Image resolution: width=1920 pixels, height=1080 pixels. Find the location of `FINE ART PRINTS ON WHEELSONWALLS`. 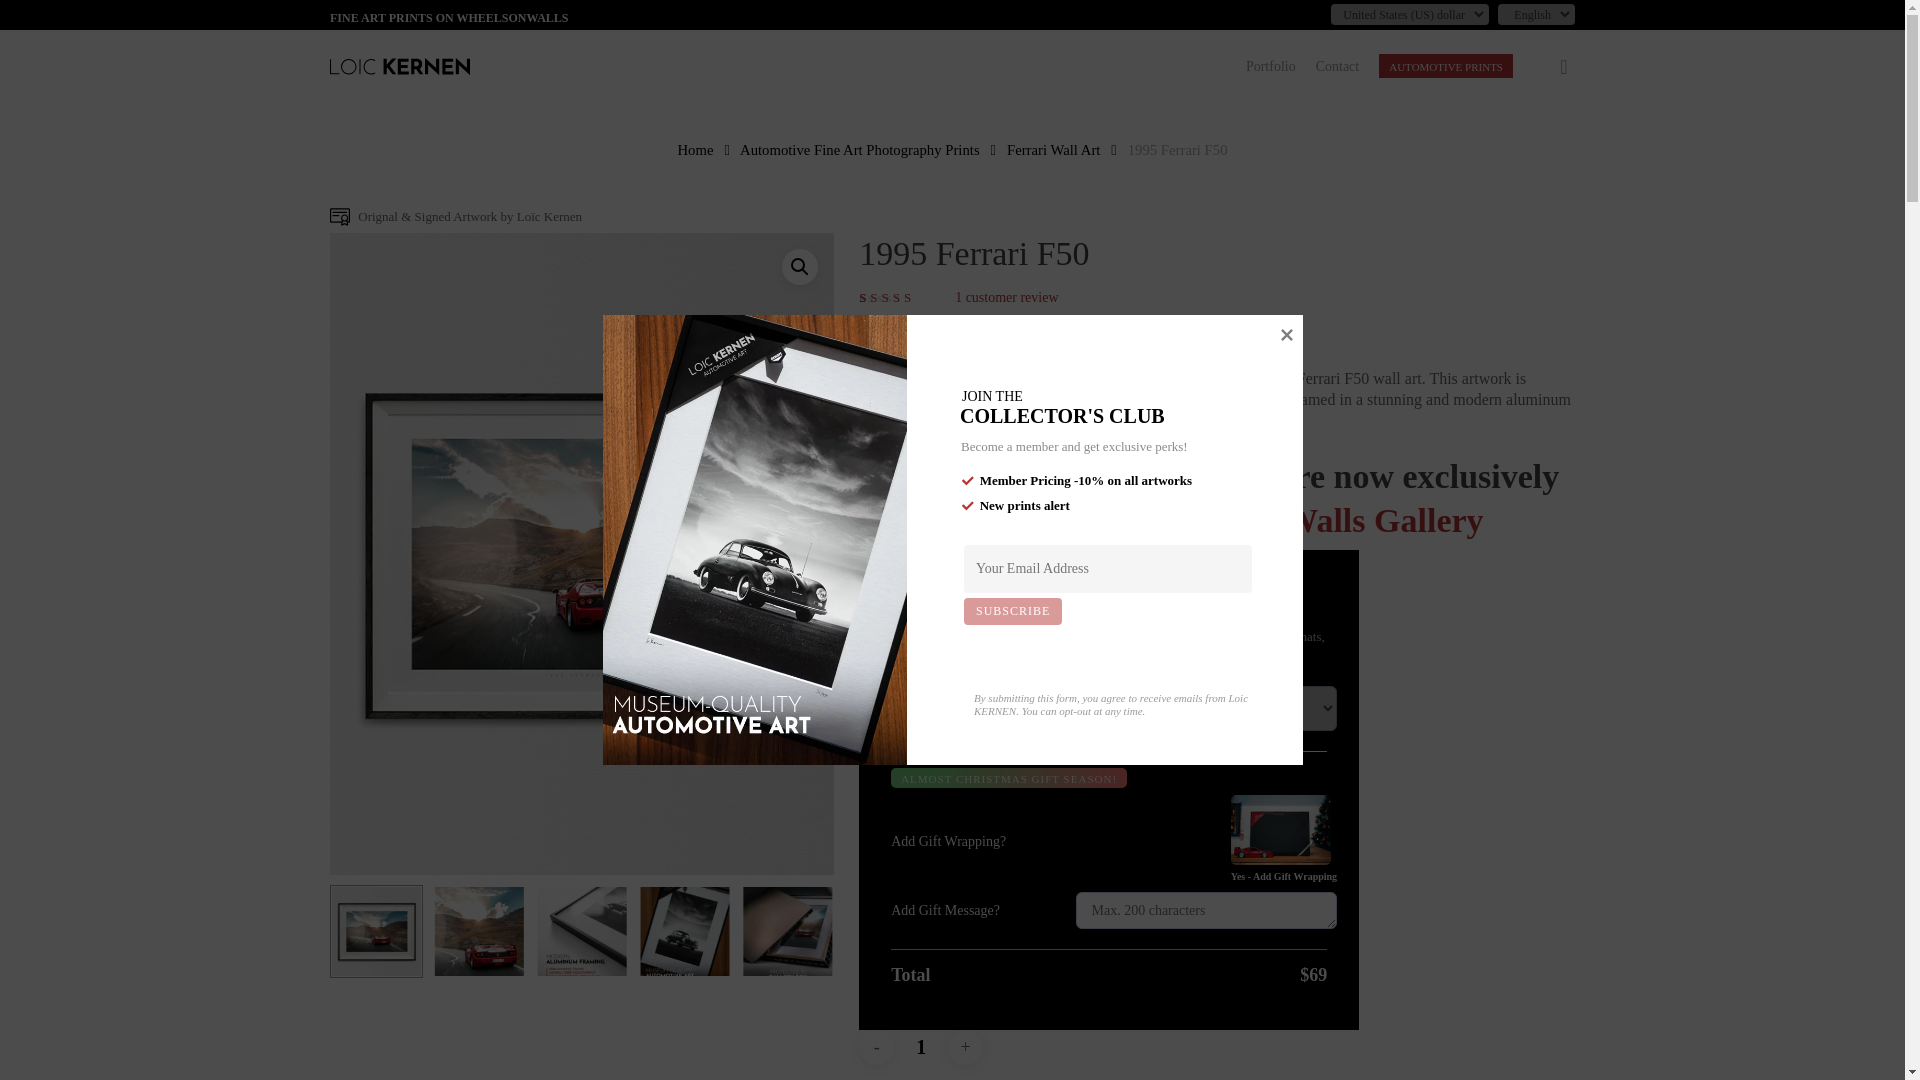

FINE ART PRINTS ON WHEELSONWALLS is located at coordinates (449, 17).